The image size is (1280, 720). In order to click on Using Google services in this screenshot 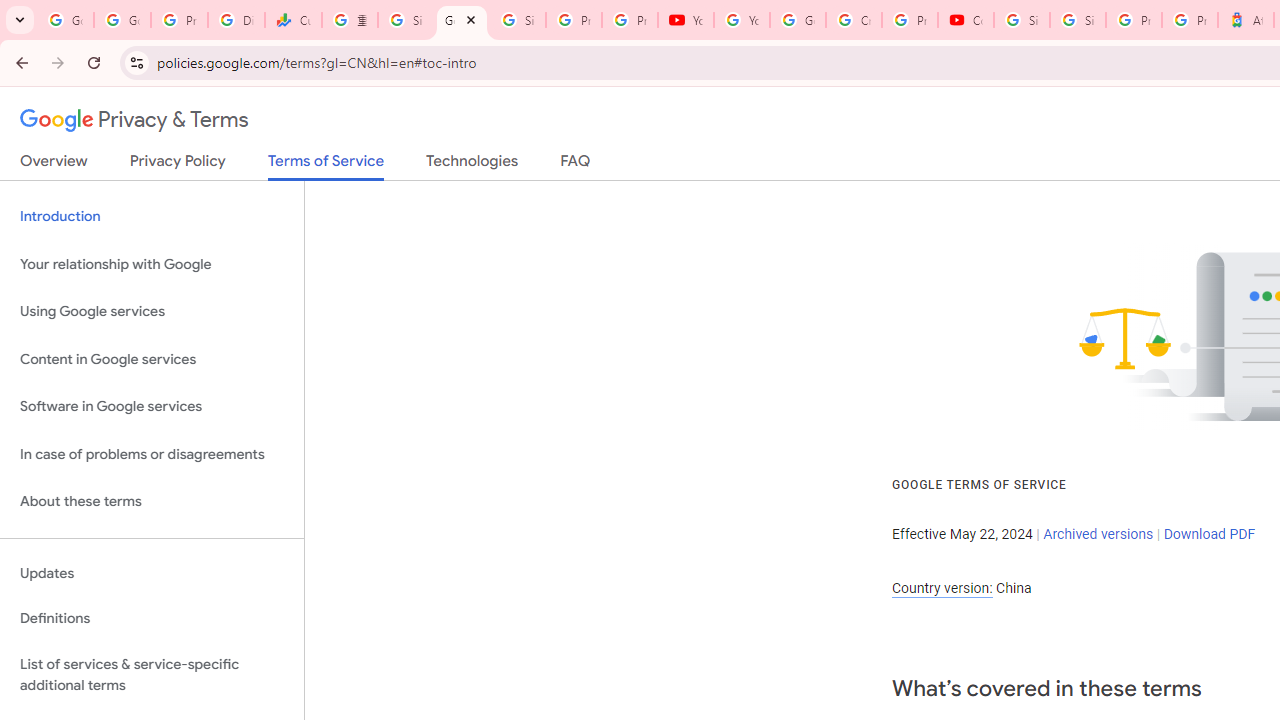, I will do `click(152, 312)`.